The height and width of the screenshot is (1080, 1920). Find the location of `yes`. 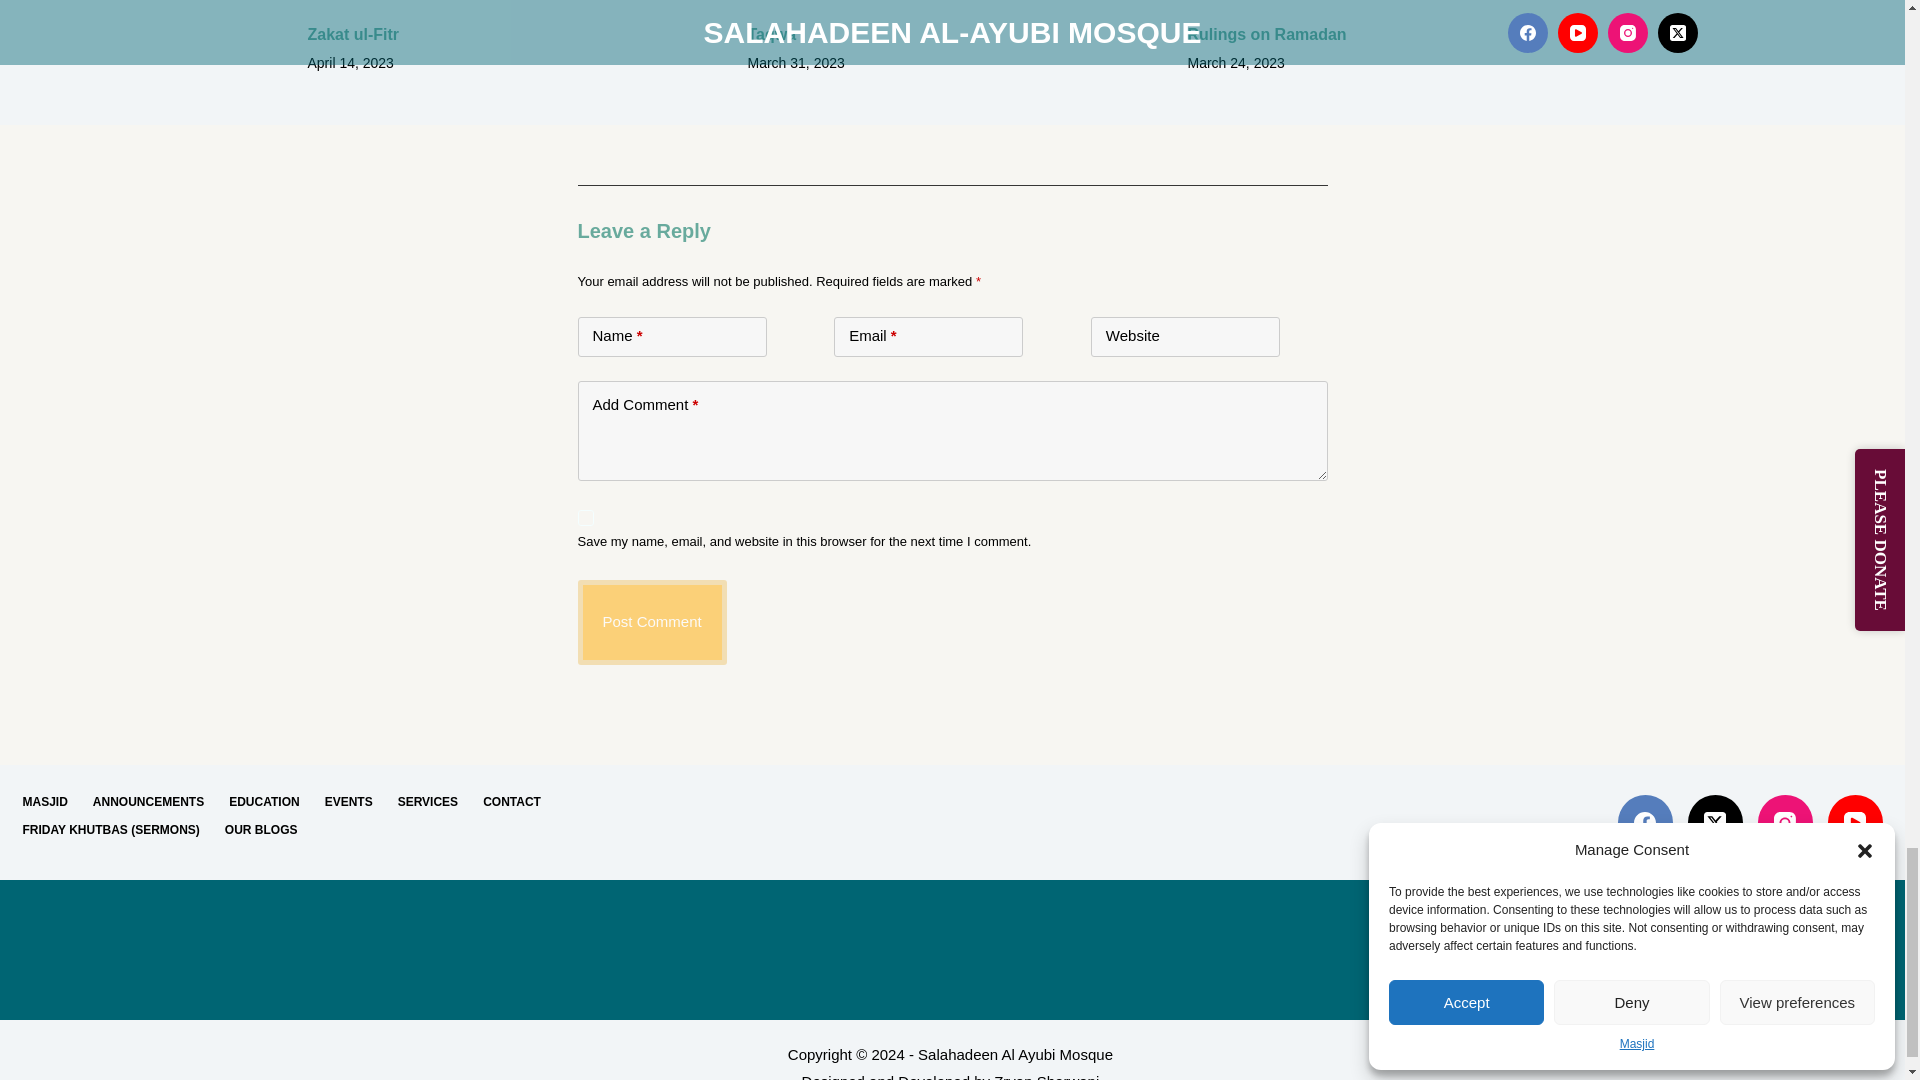

yes is located at coordinates (585, 517).